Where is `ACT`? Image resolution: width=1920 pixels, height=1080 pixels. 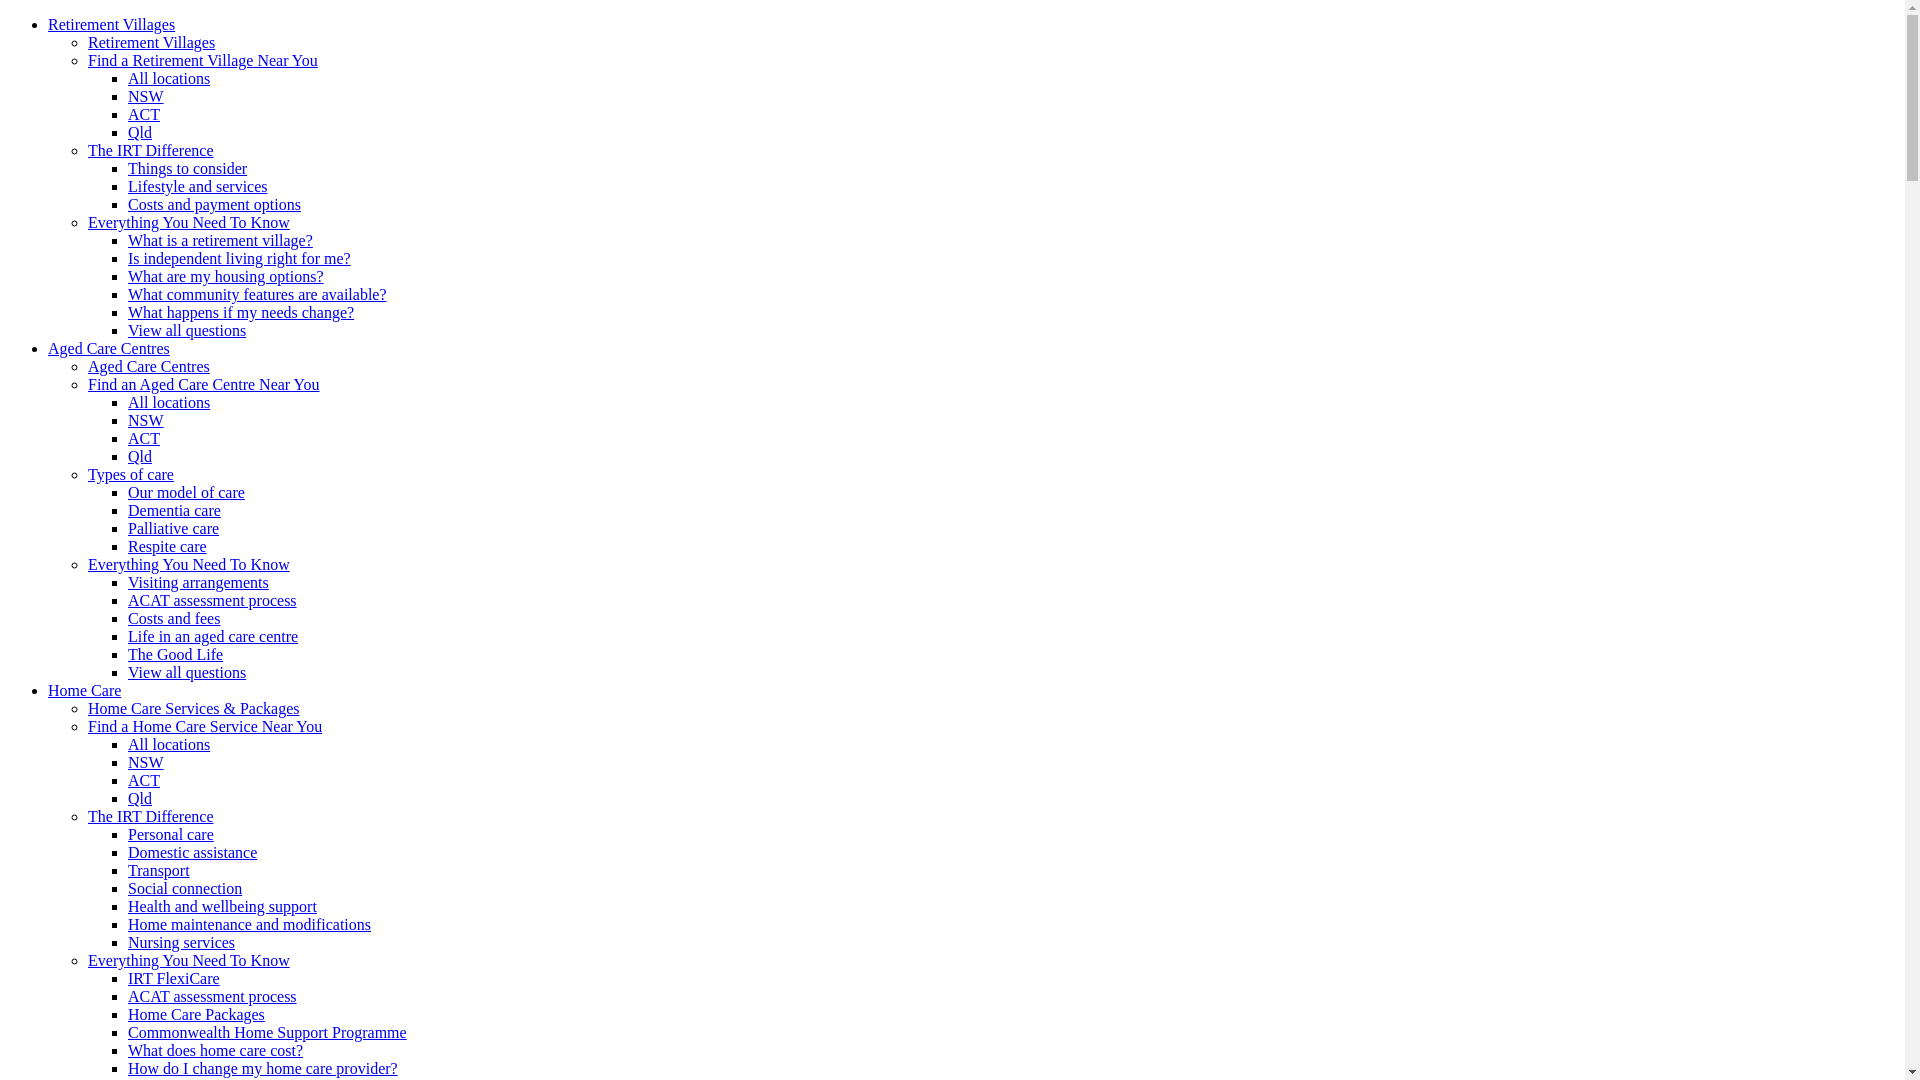
ACT is located at coordinates (144, 114).